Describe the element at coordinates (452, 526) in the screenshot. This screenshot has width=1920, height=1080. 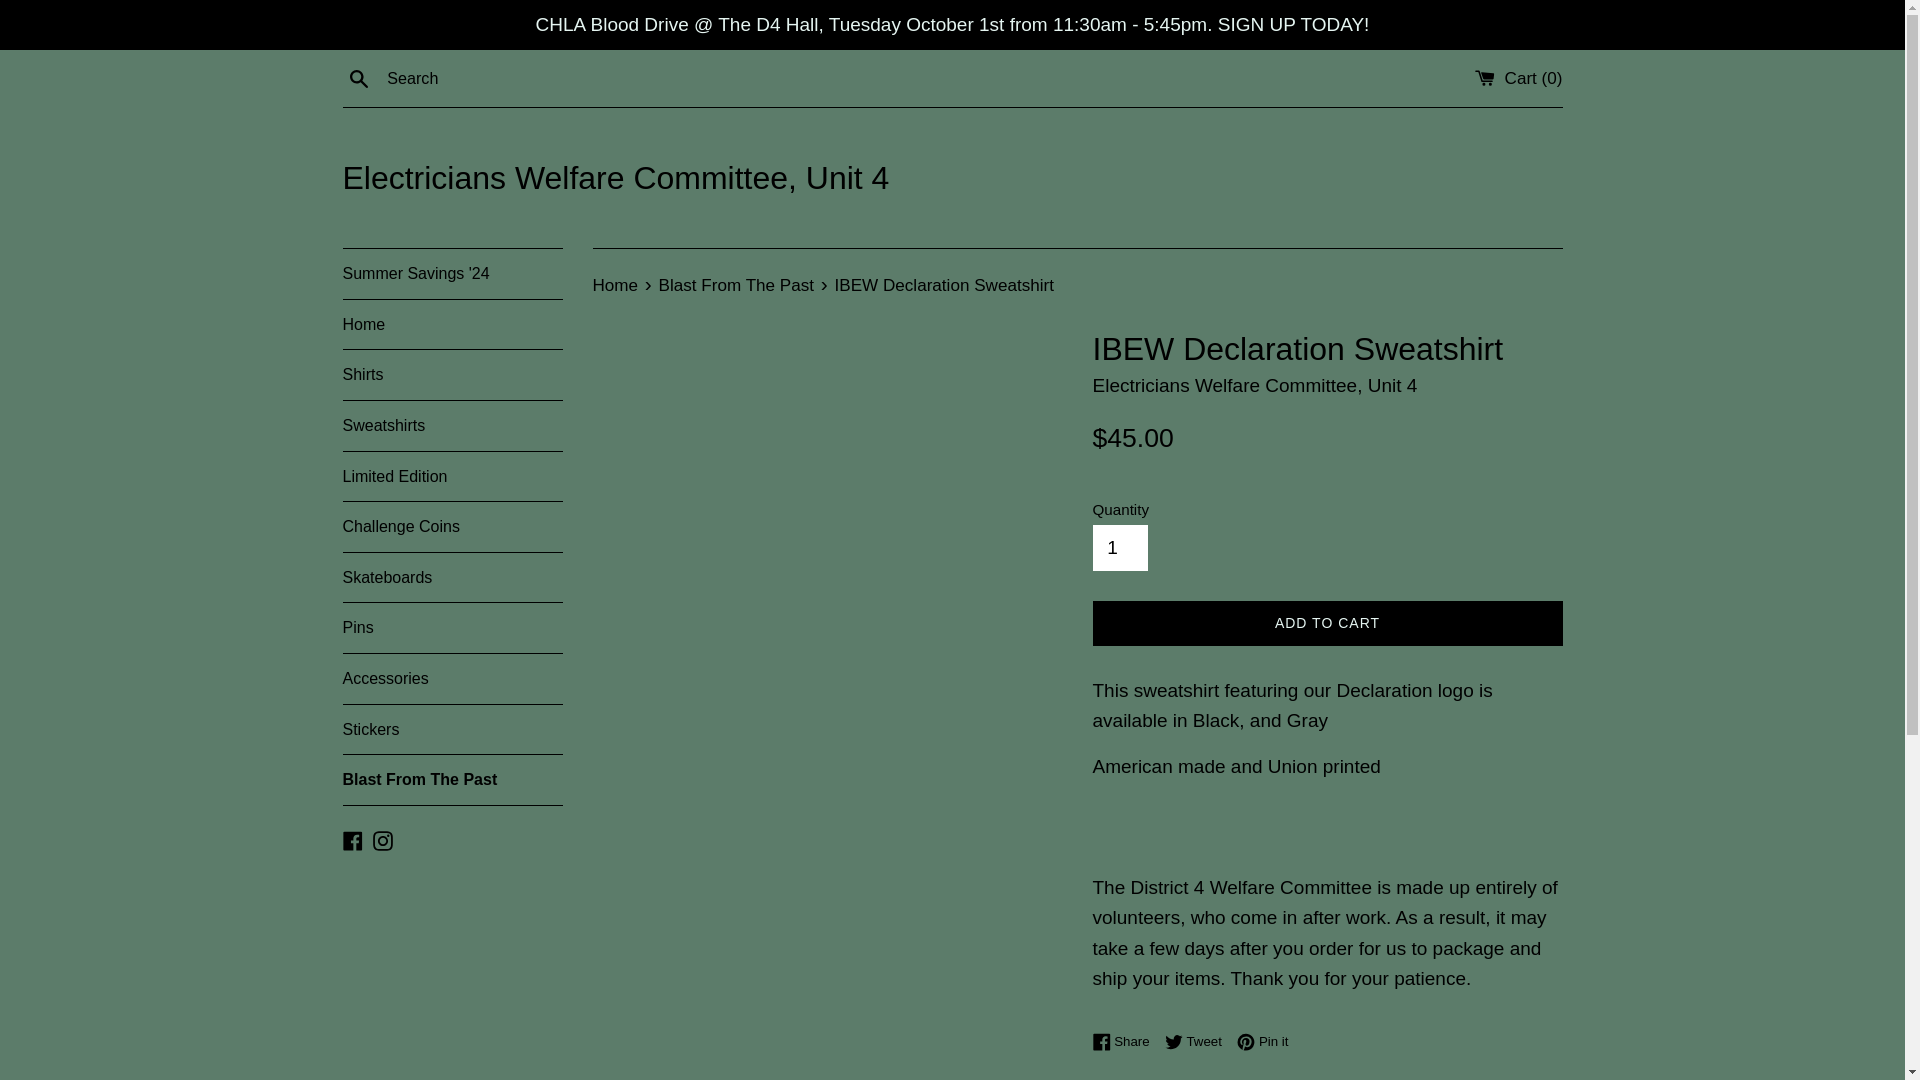
I see `Accessories` at that location.